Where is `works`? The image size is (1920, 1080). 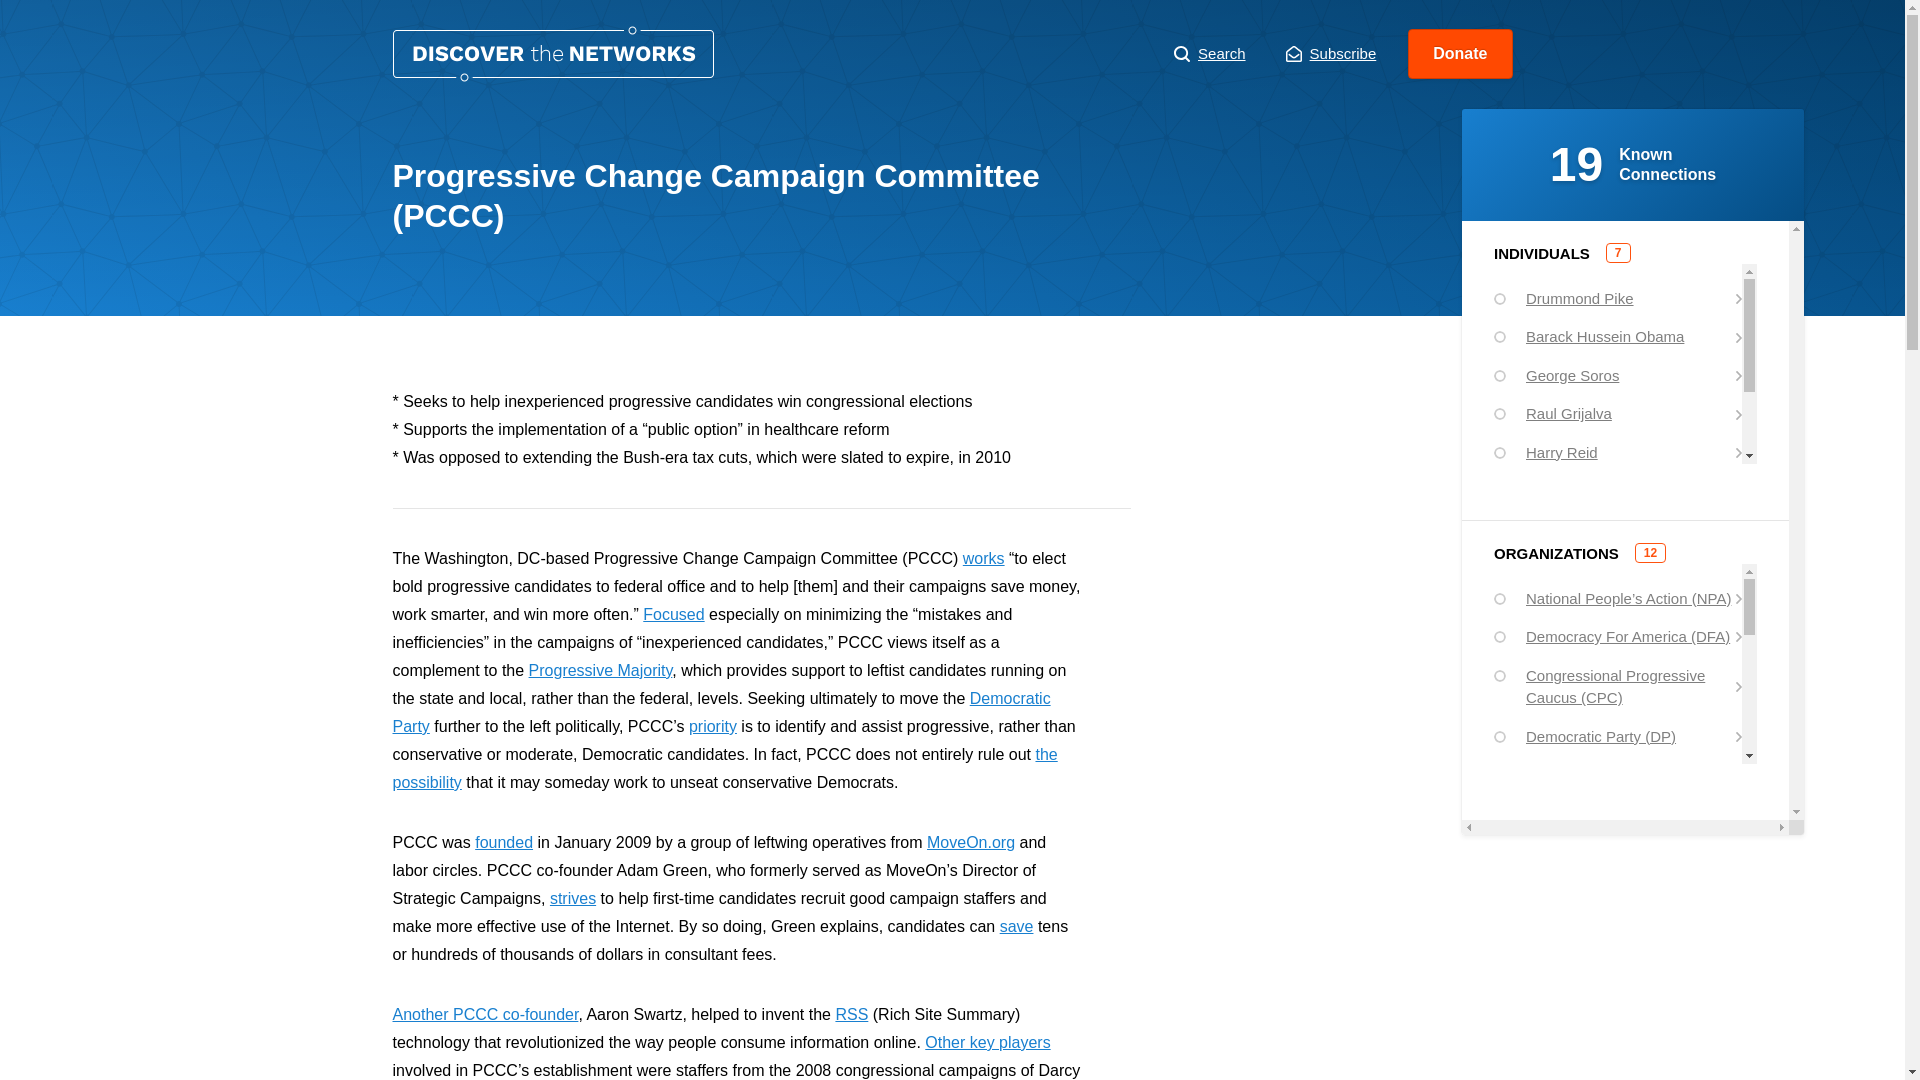 works is located at coordinates (984, 558).